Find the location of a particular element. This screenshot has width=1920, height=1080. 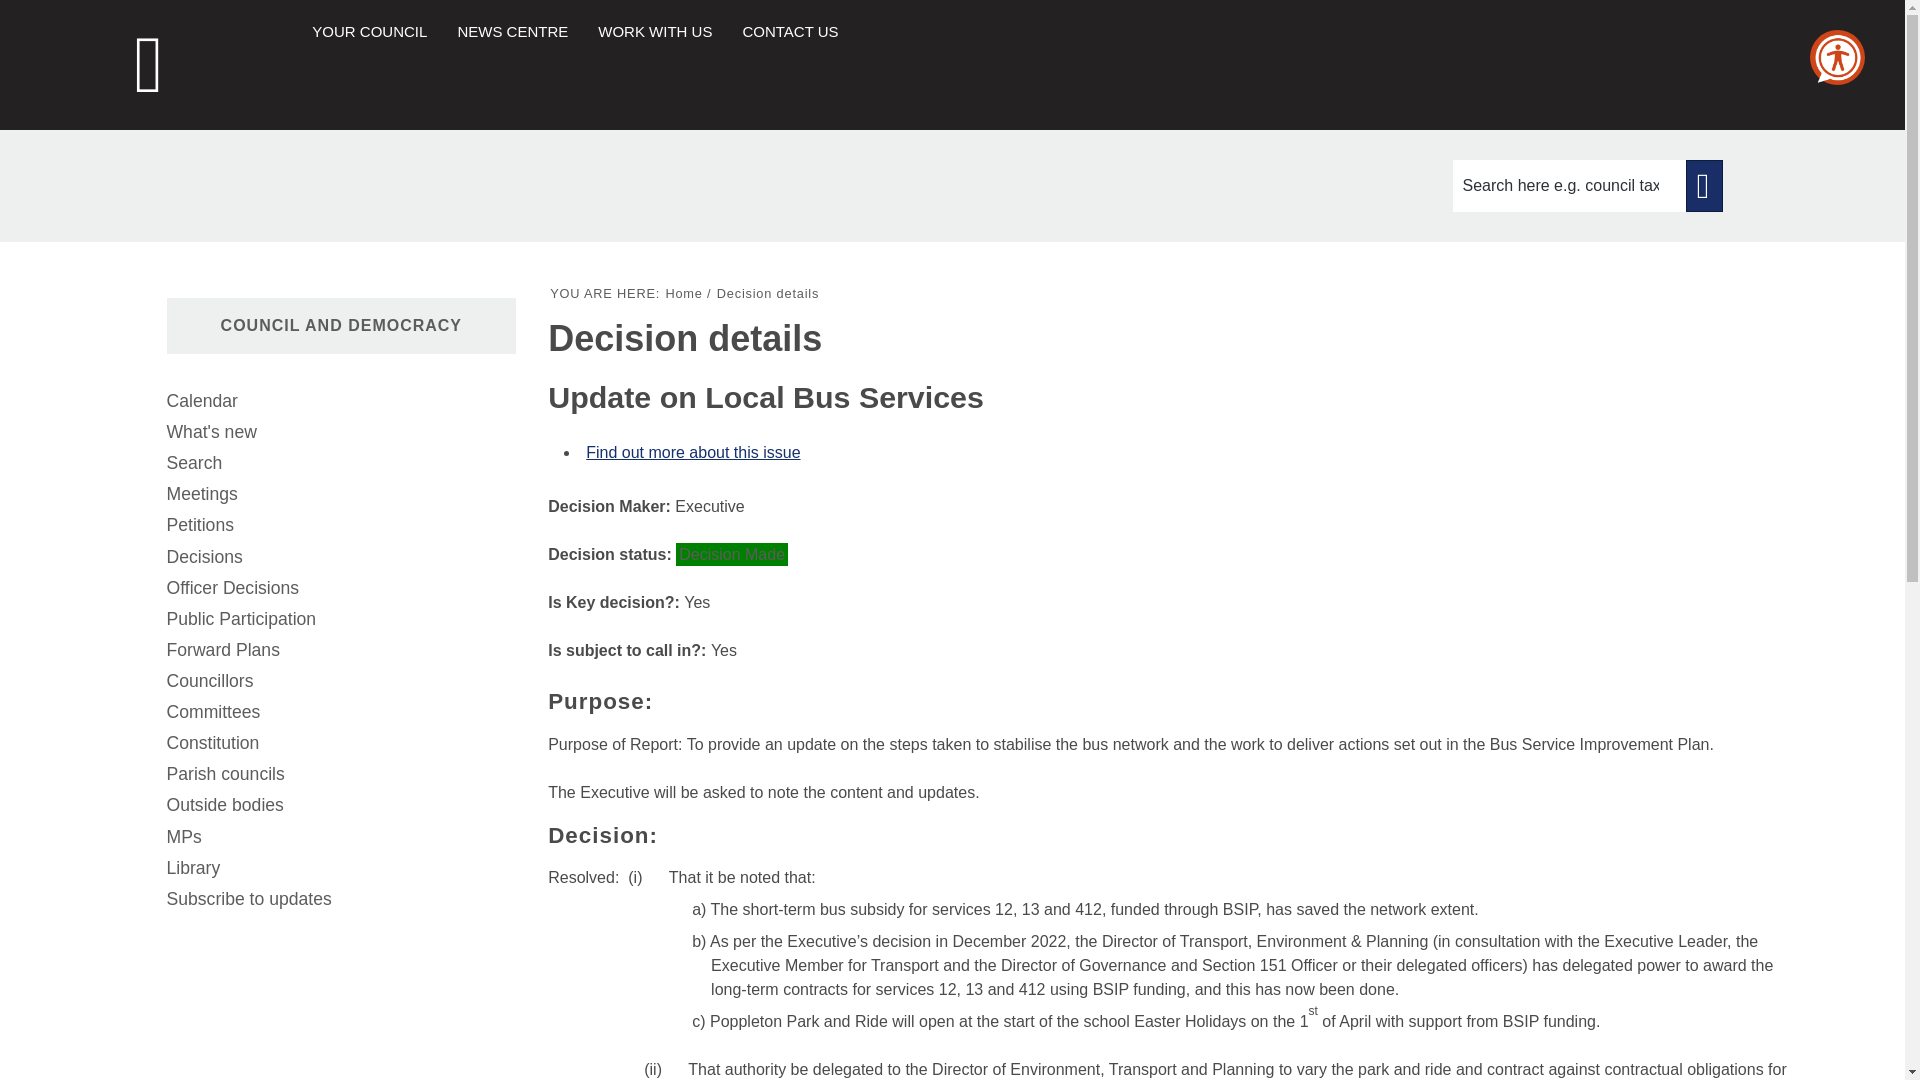

Link to information about committee meetings is located at coordinates (340, 494).